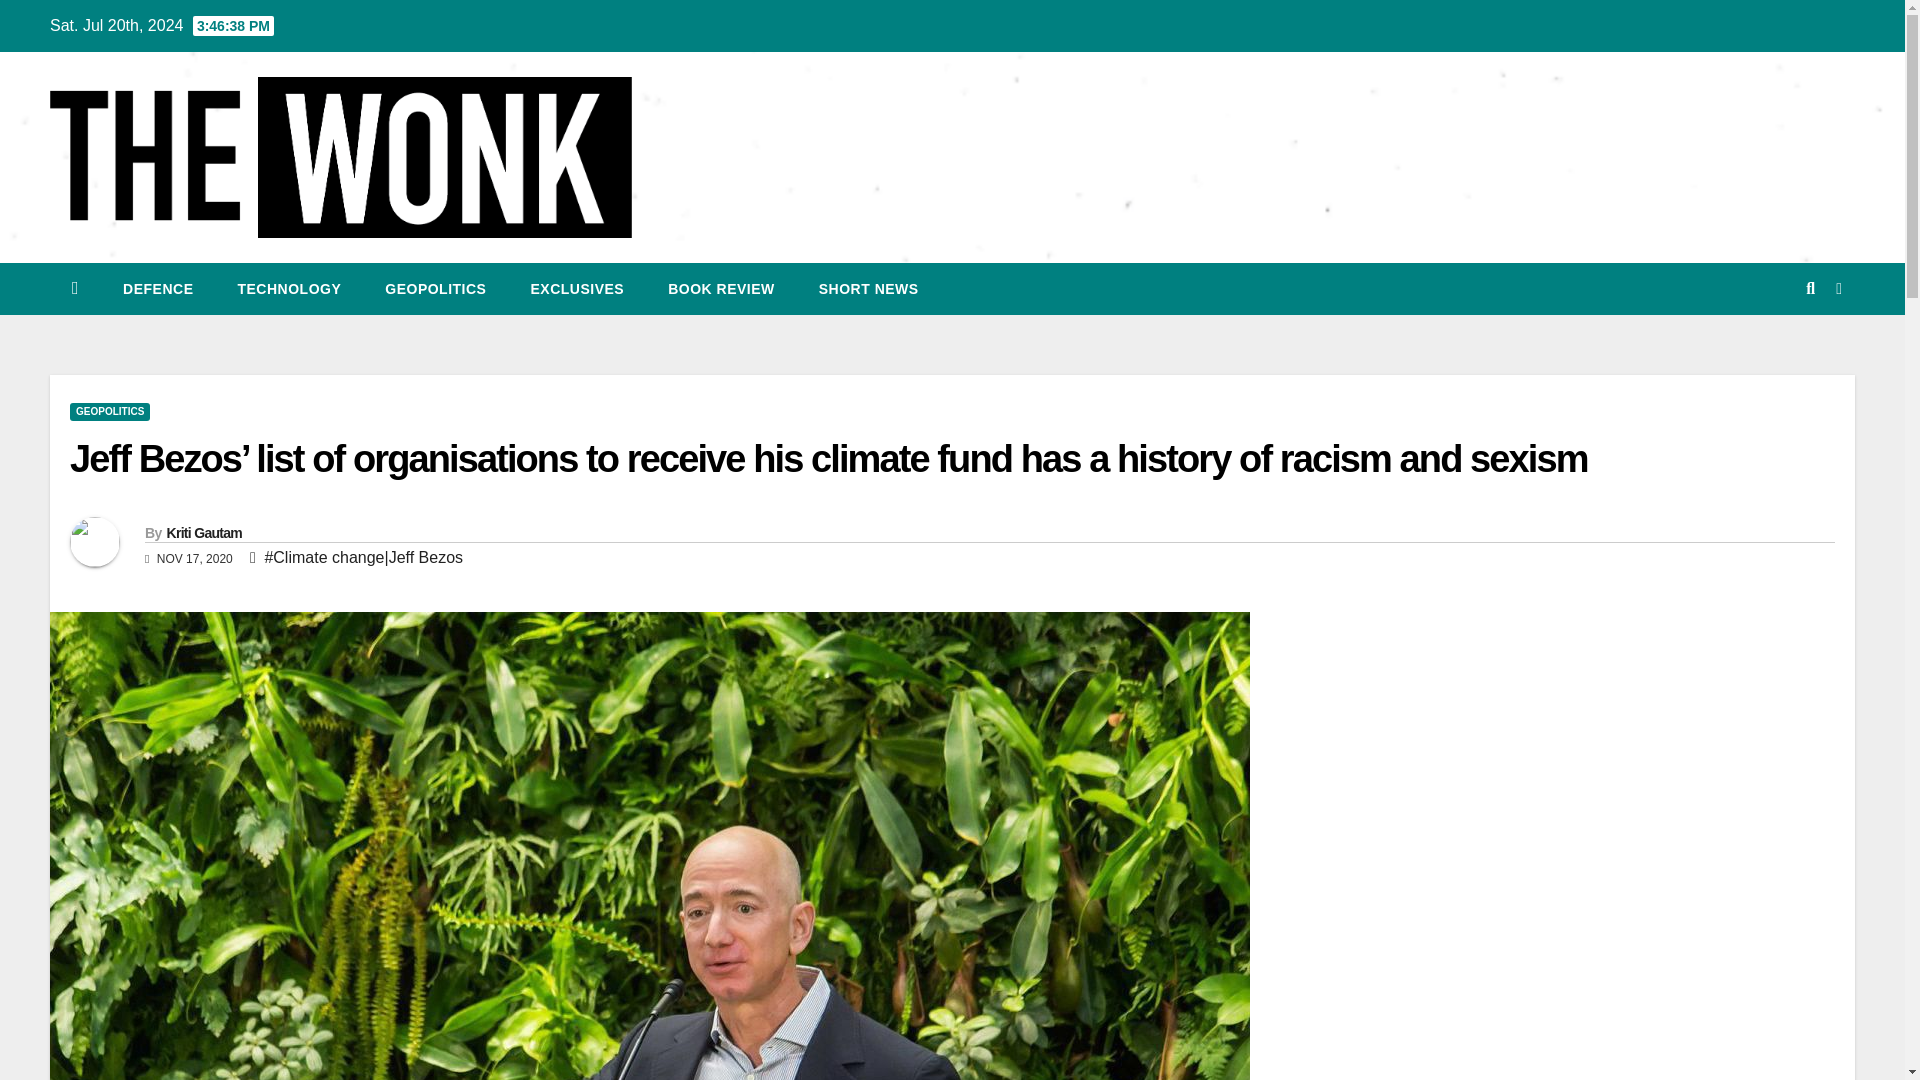 The image size is (1920, 1080). Describe the element at coordinates (576, 289) in the screenshot. I see `EXCLUSIVES` at that location.